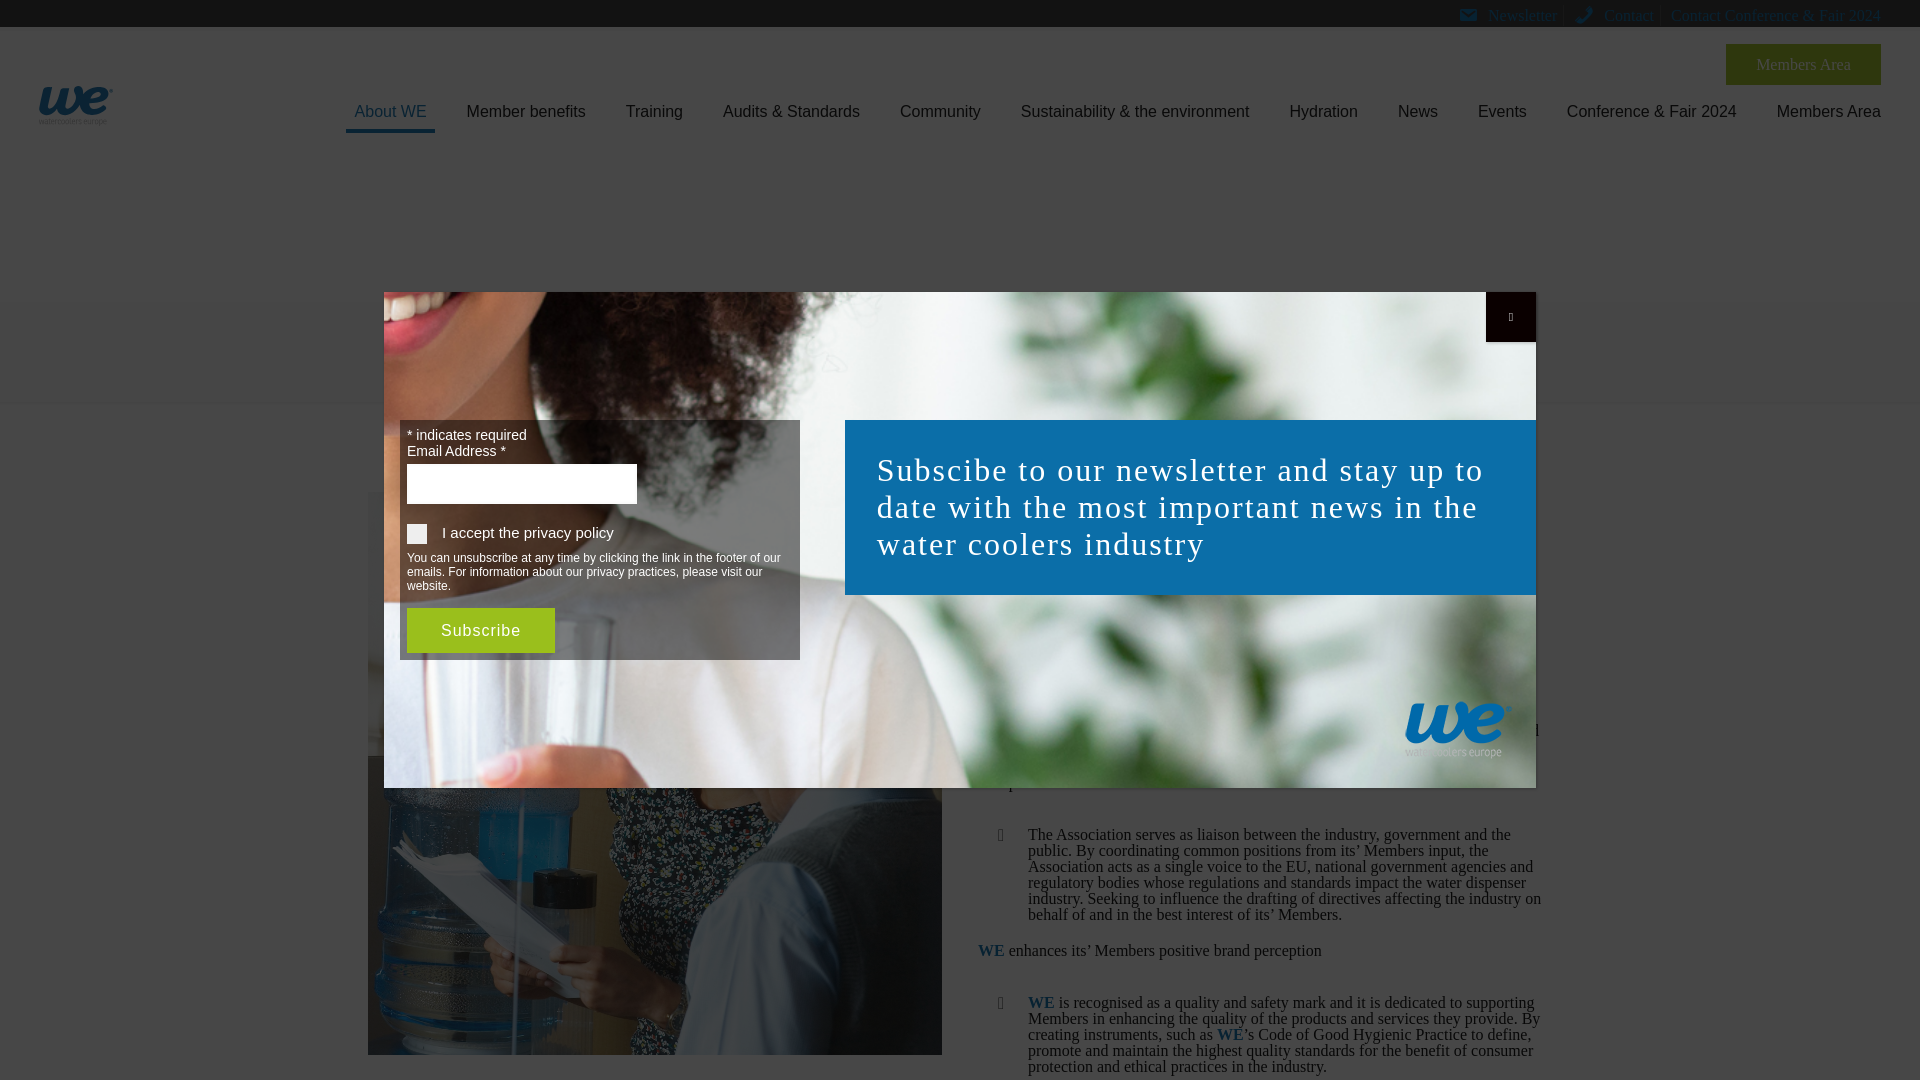 This screenshot has width=1920, height=1080. What do you see at coordinates (1502, 108) in the screenshot?
I see `Events` at bounding box center [1502, 108].